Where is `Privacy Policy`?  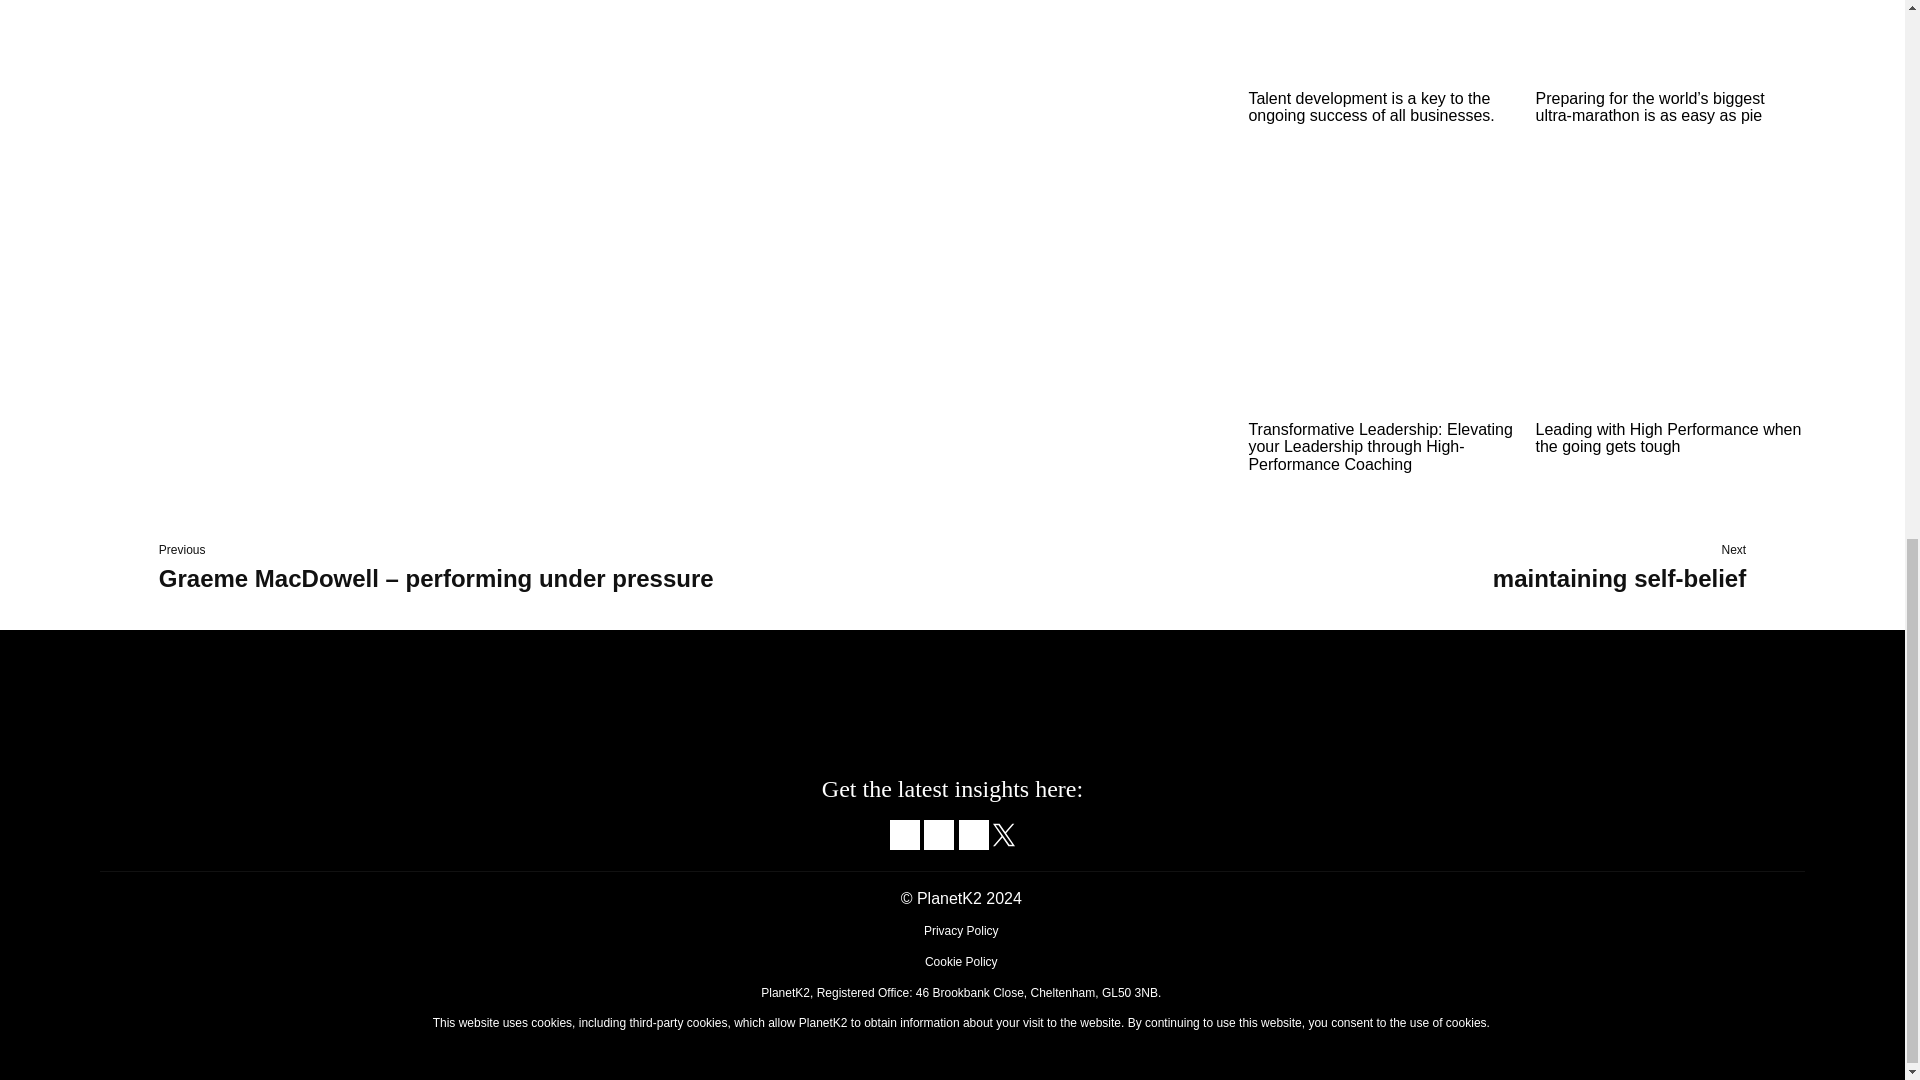 Privacy Policy is located at coordinates (960, 931).